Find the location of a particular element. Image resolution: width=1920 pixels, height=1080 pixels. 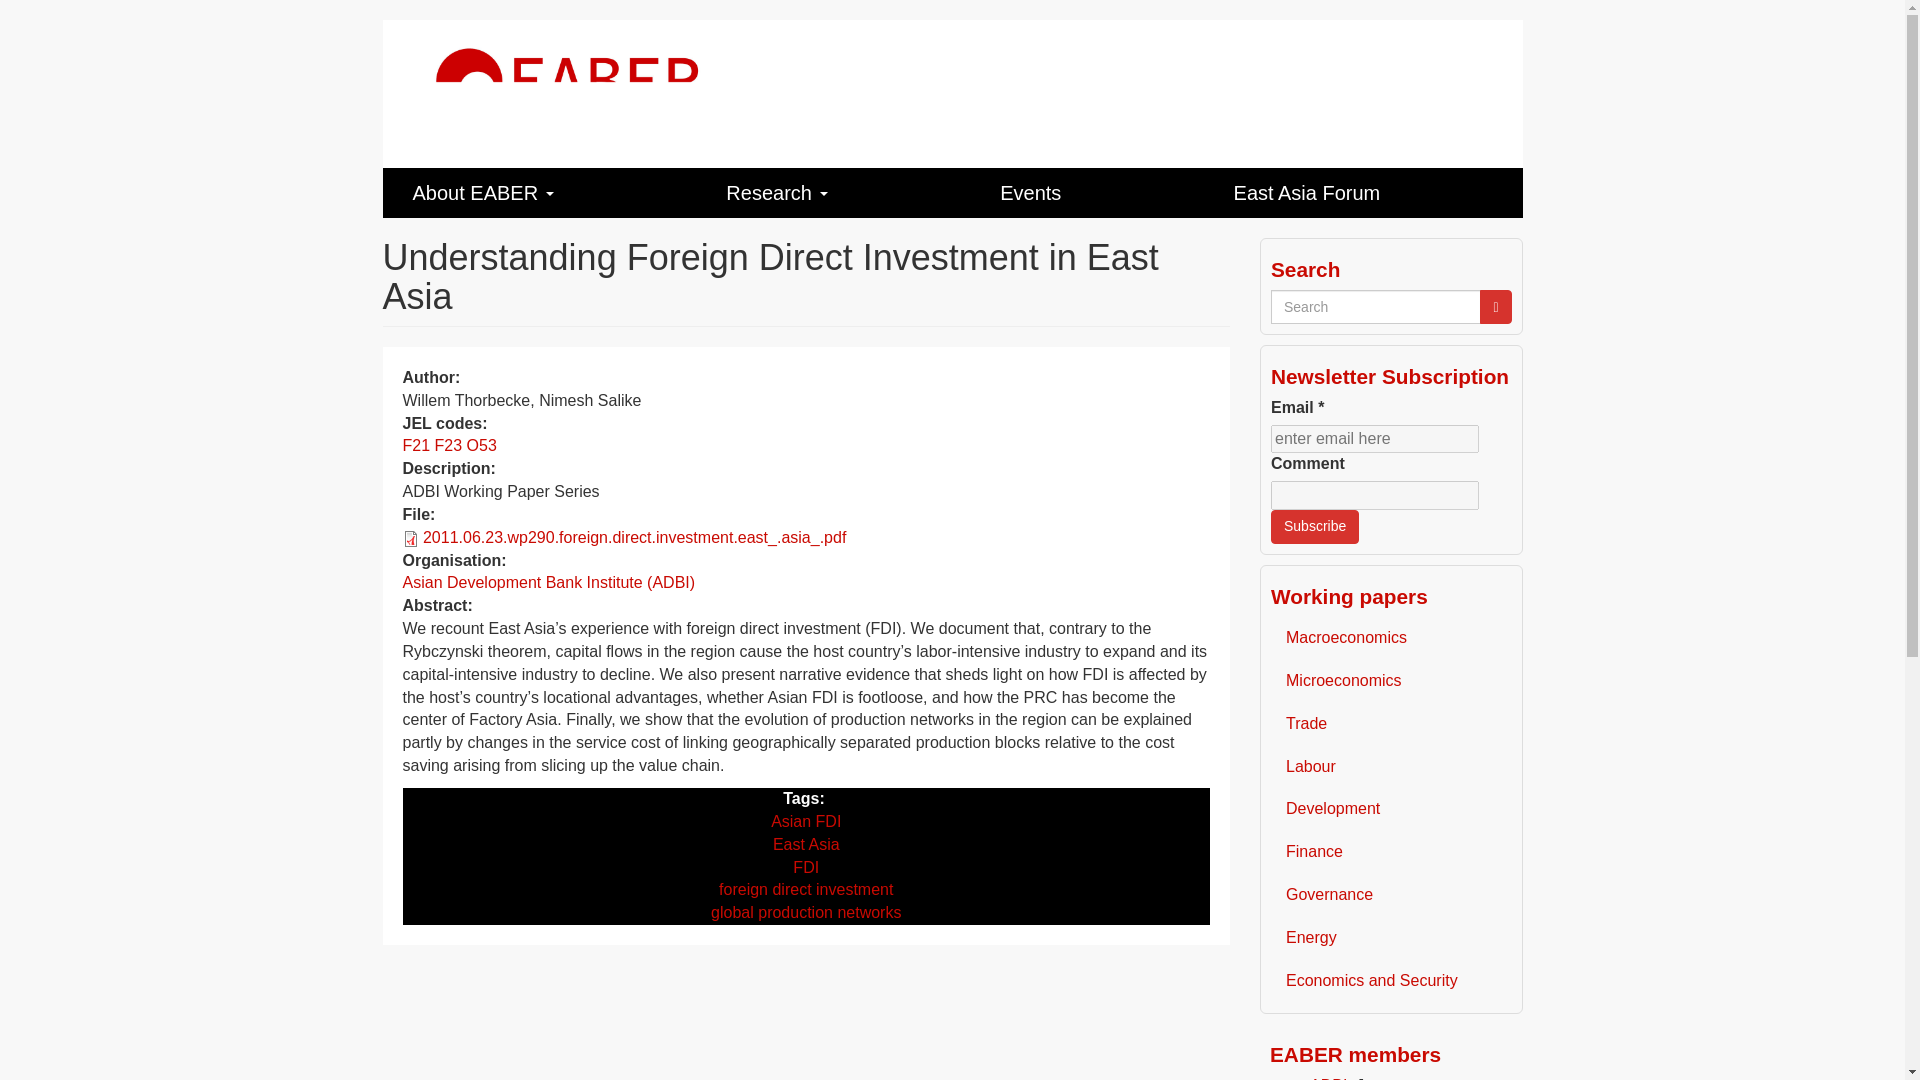

Subscribe is located at coordinates (1315, 526).